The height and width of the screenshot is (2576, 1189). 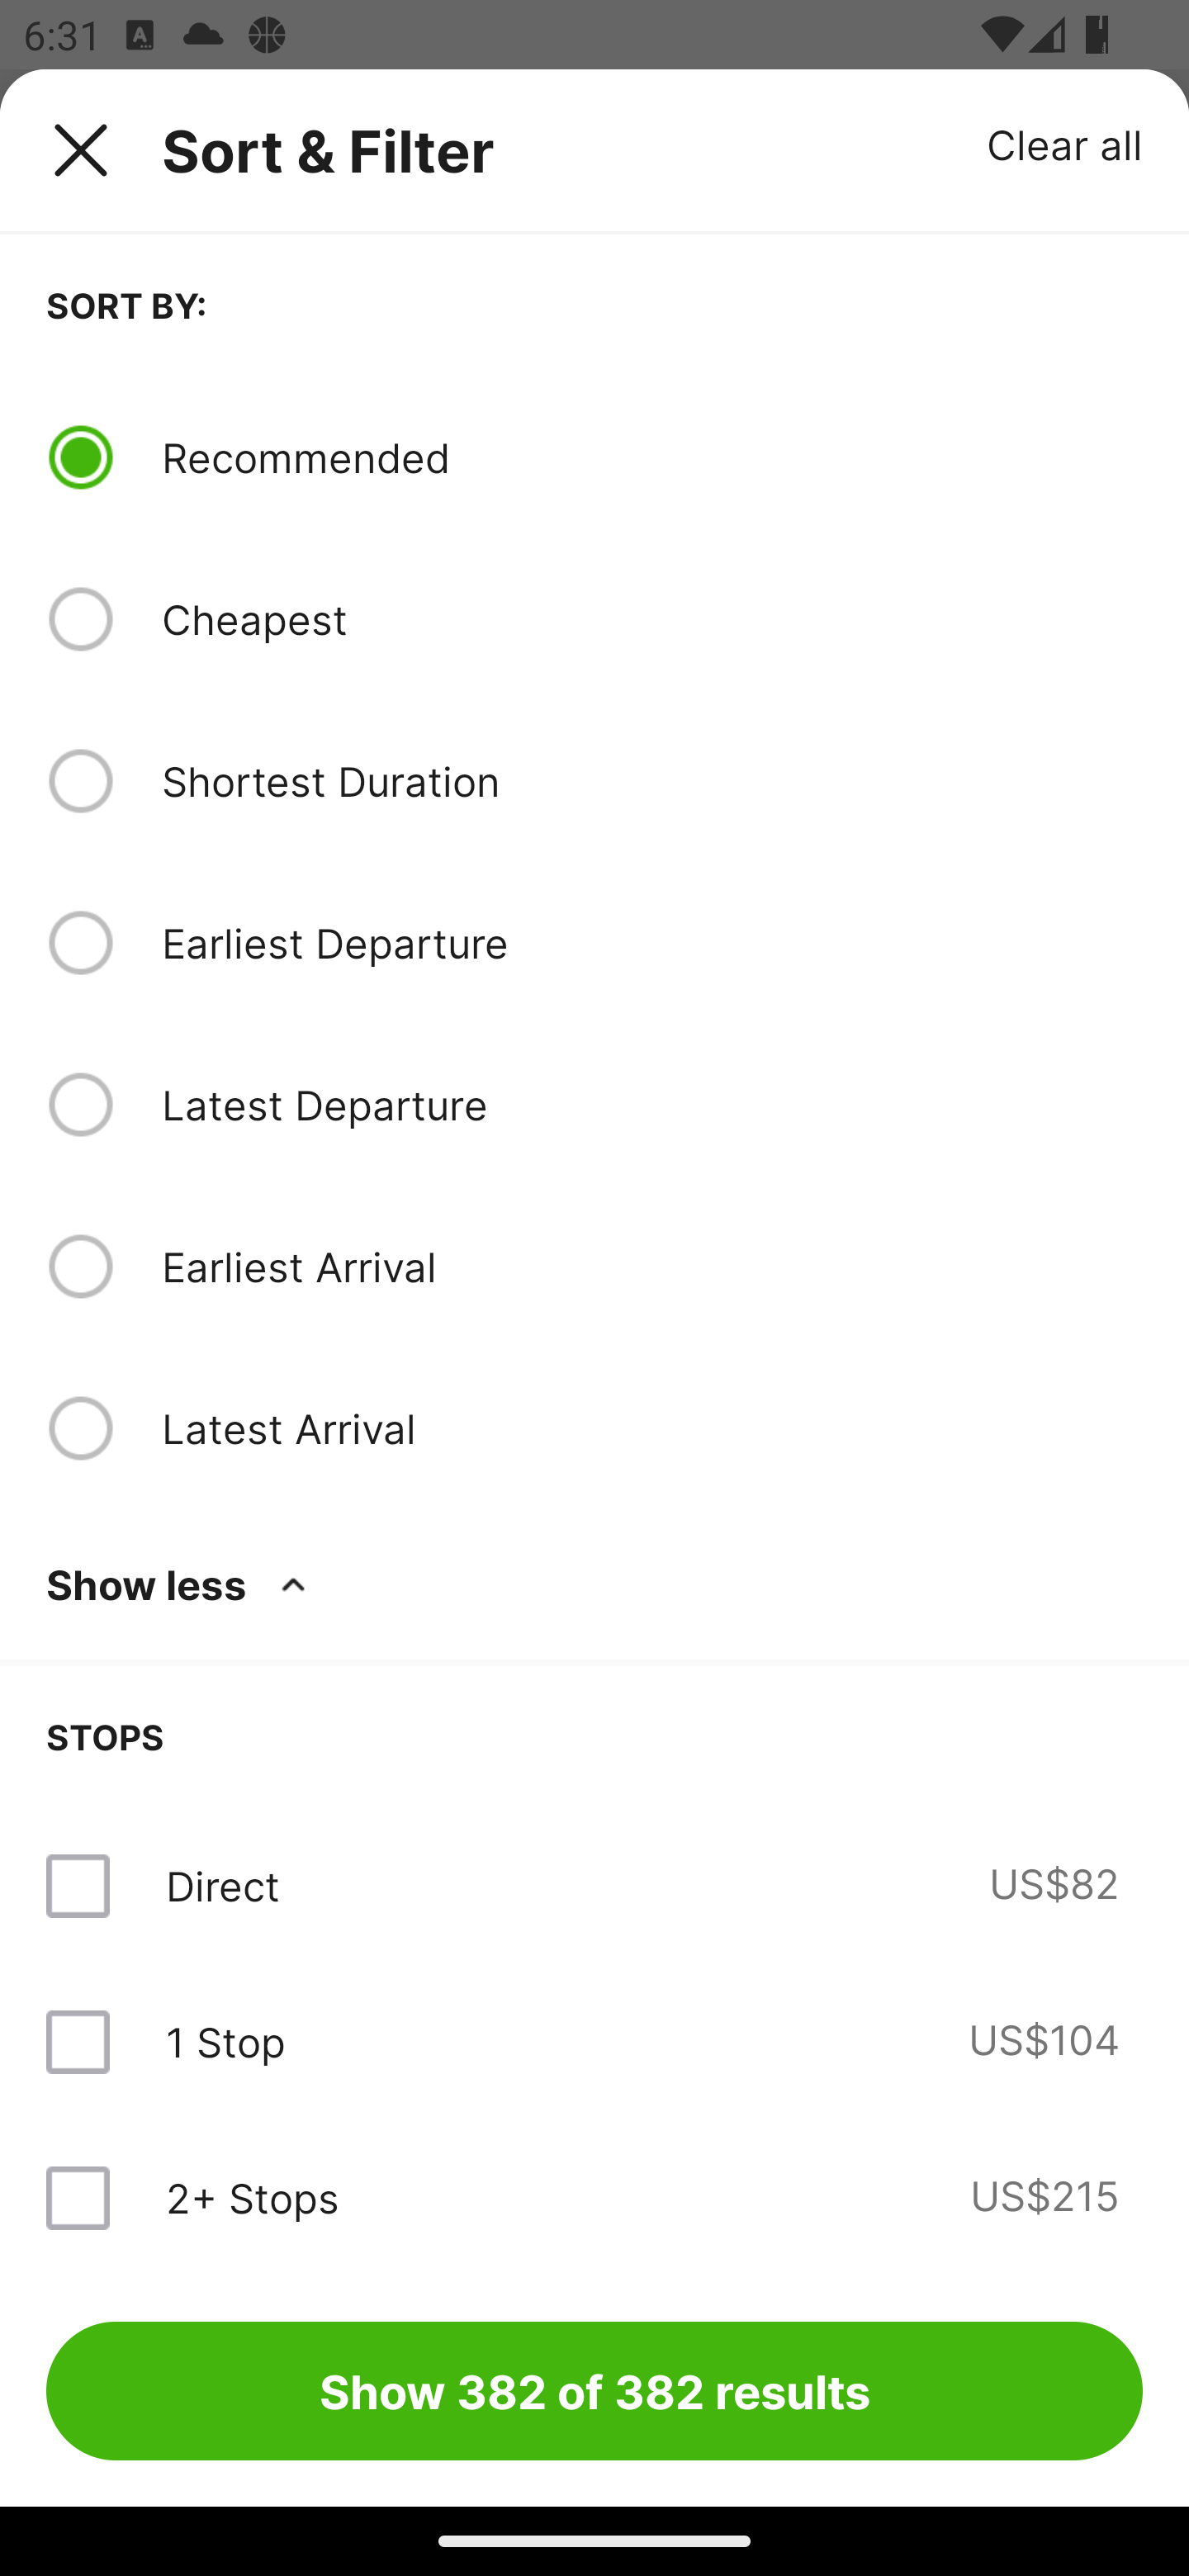 I want to click on Direct, so click(x=222, y=1886).